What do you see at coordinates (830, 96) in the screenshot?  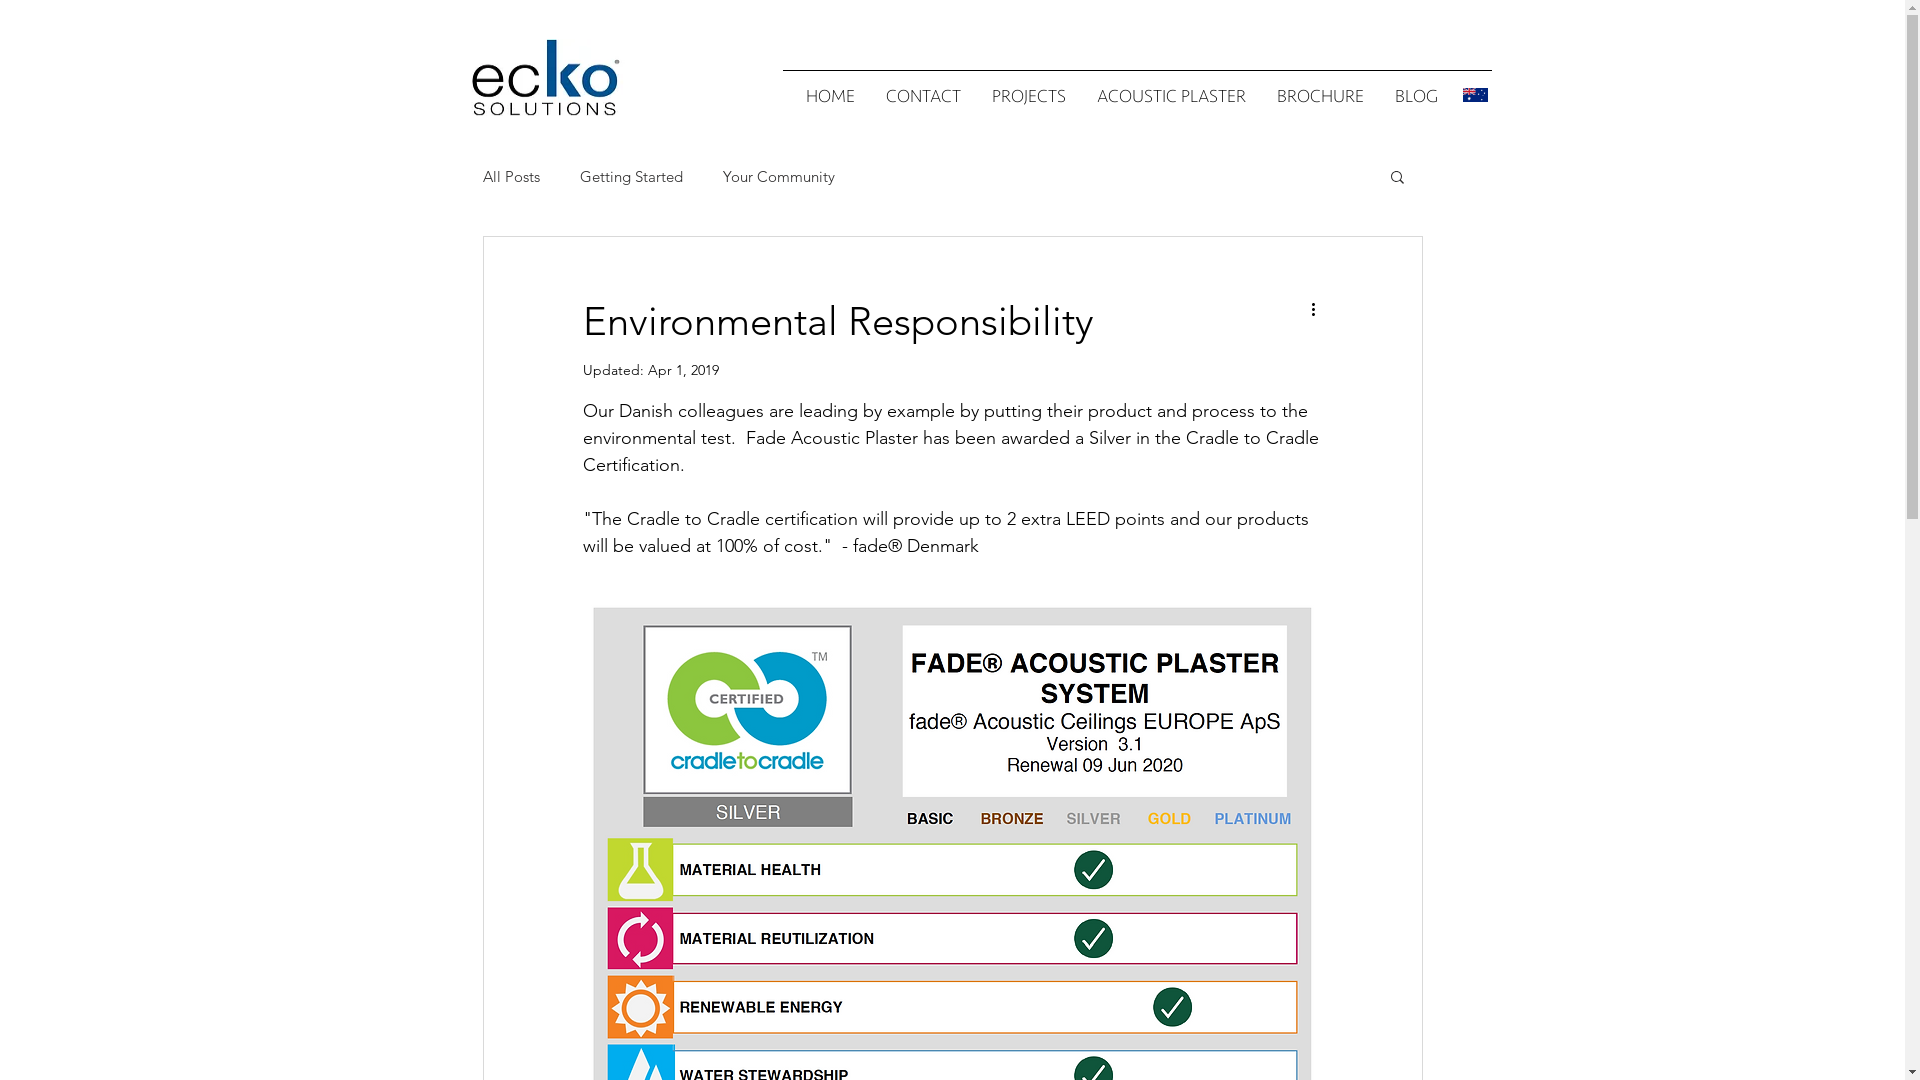 I see `HOME` at bounding box center [830, 96].